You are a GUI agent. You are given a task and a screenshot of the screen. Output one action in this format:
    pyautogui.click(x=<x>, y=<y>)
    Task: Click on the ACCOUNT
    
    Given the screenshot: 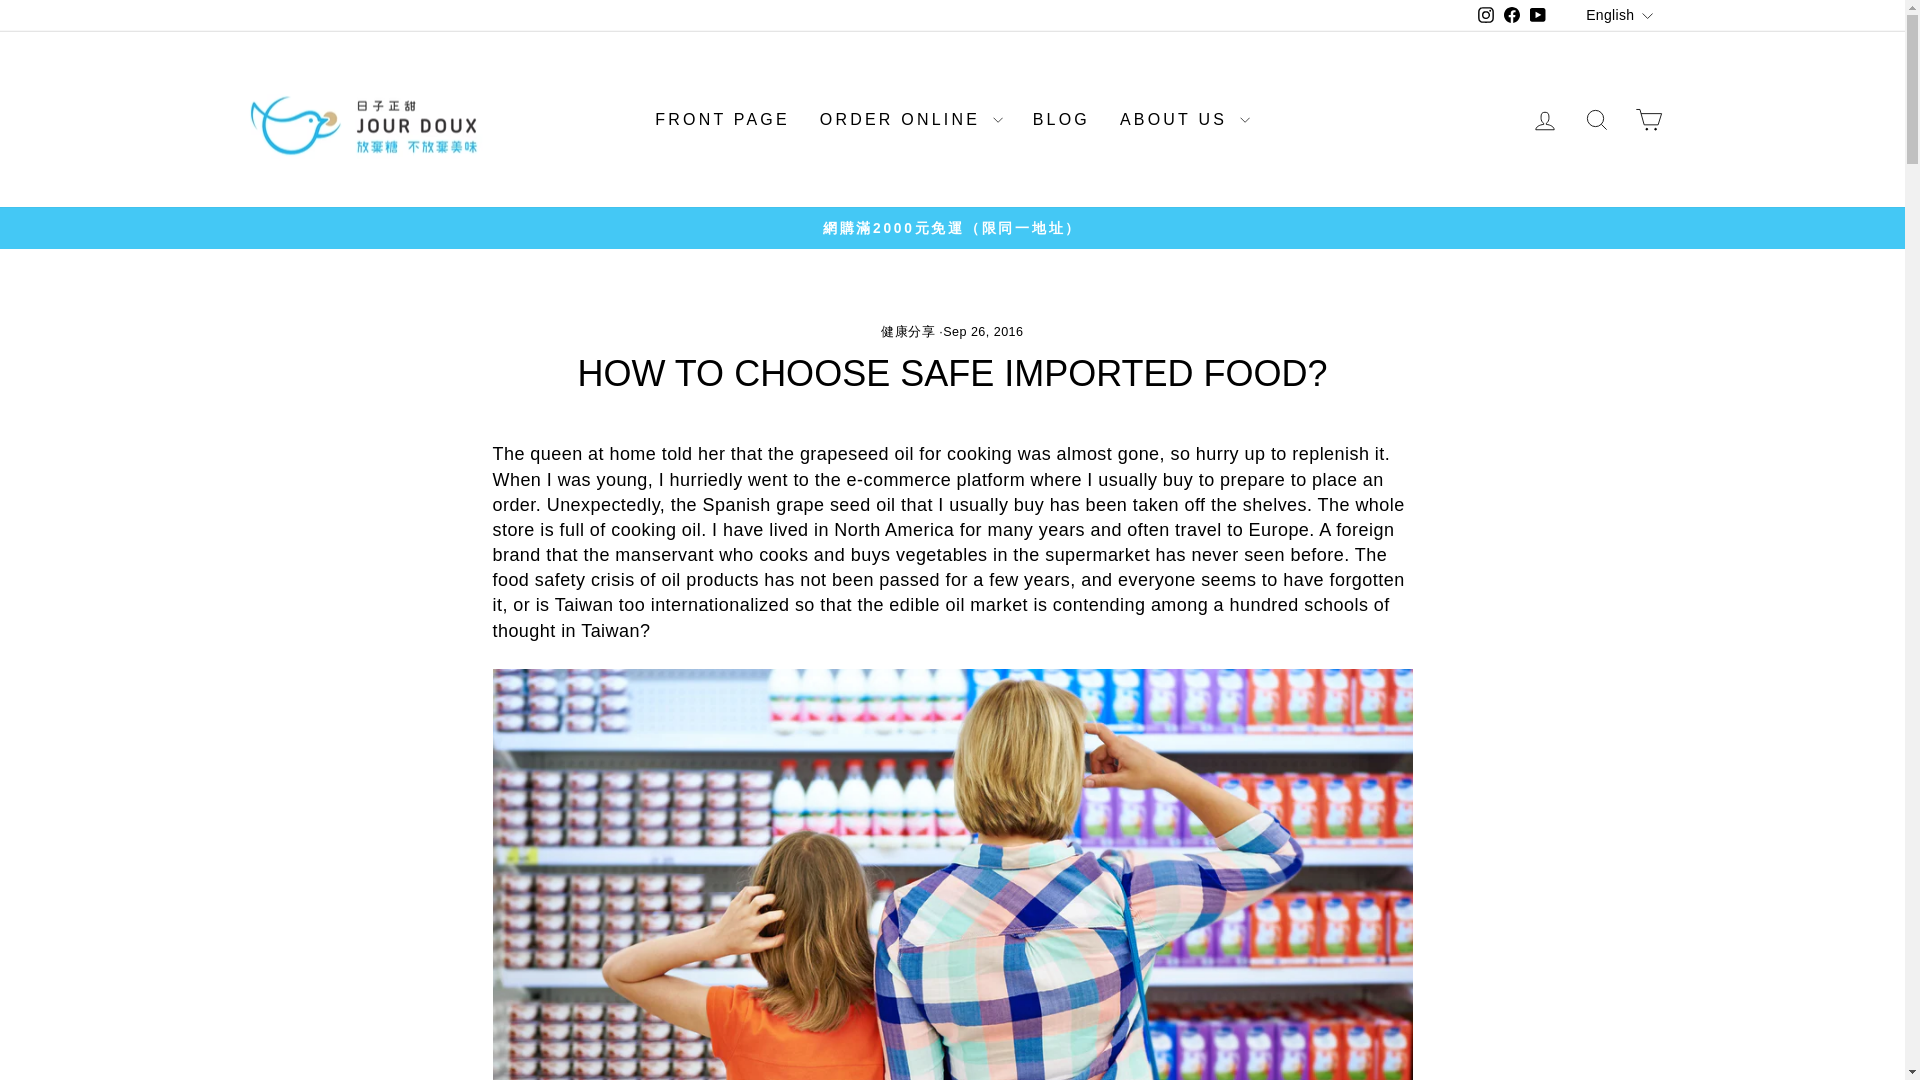 What is the action you would take?
    pyautogui.click(x=1544, y=120)
    